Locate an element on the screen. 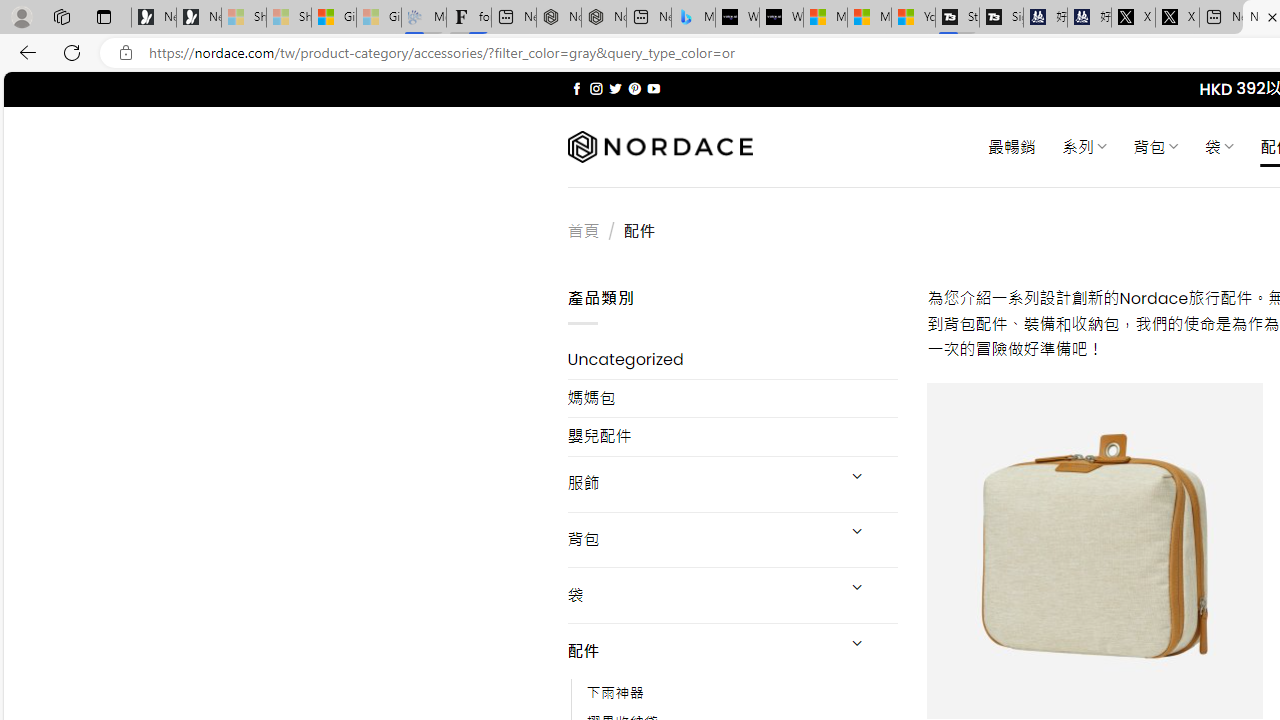  Microsoft Start Sports is located at coordinates (825, 18).